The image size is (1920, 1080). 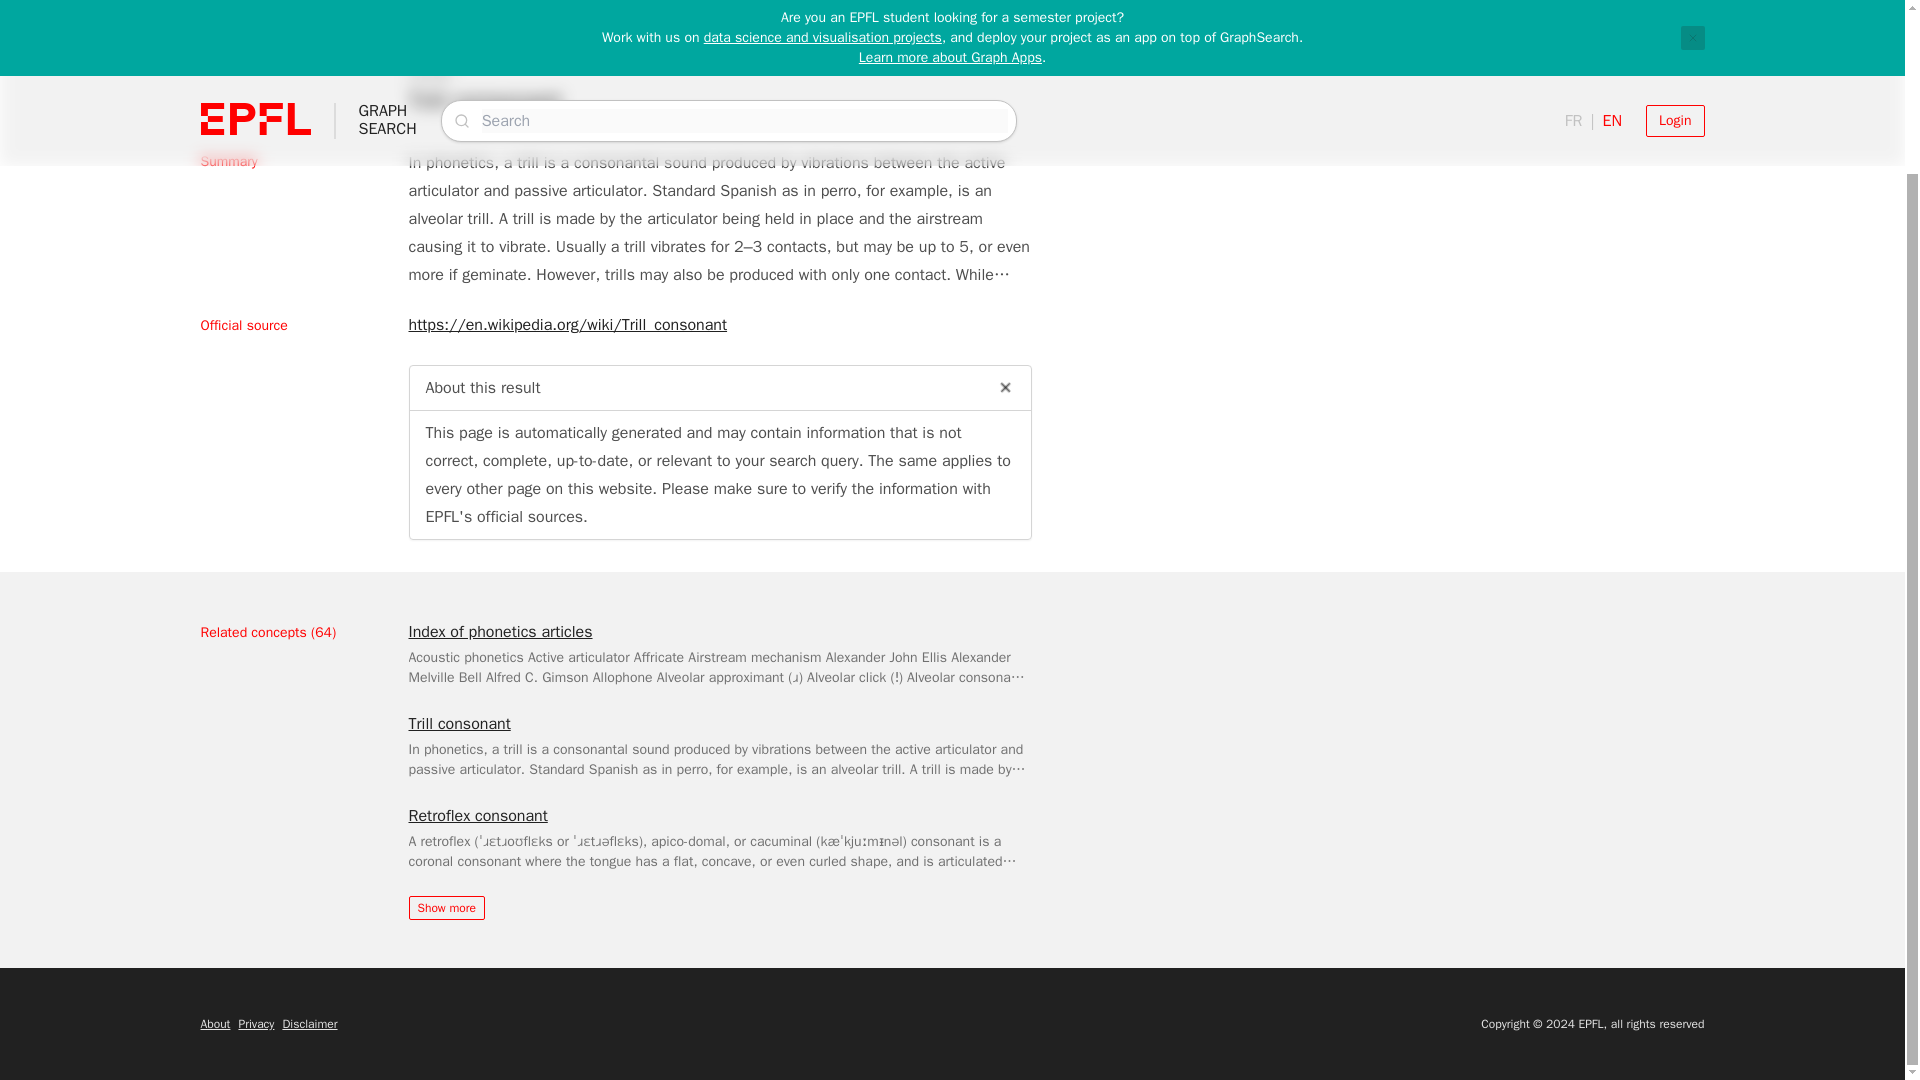 I want to click on Trill consonant, so click(x=296, y=12).